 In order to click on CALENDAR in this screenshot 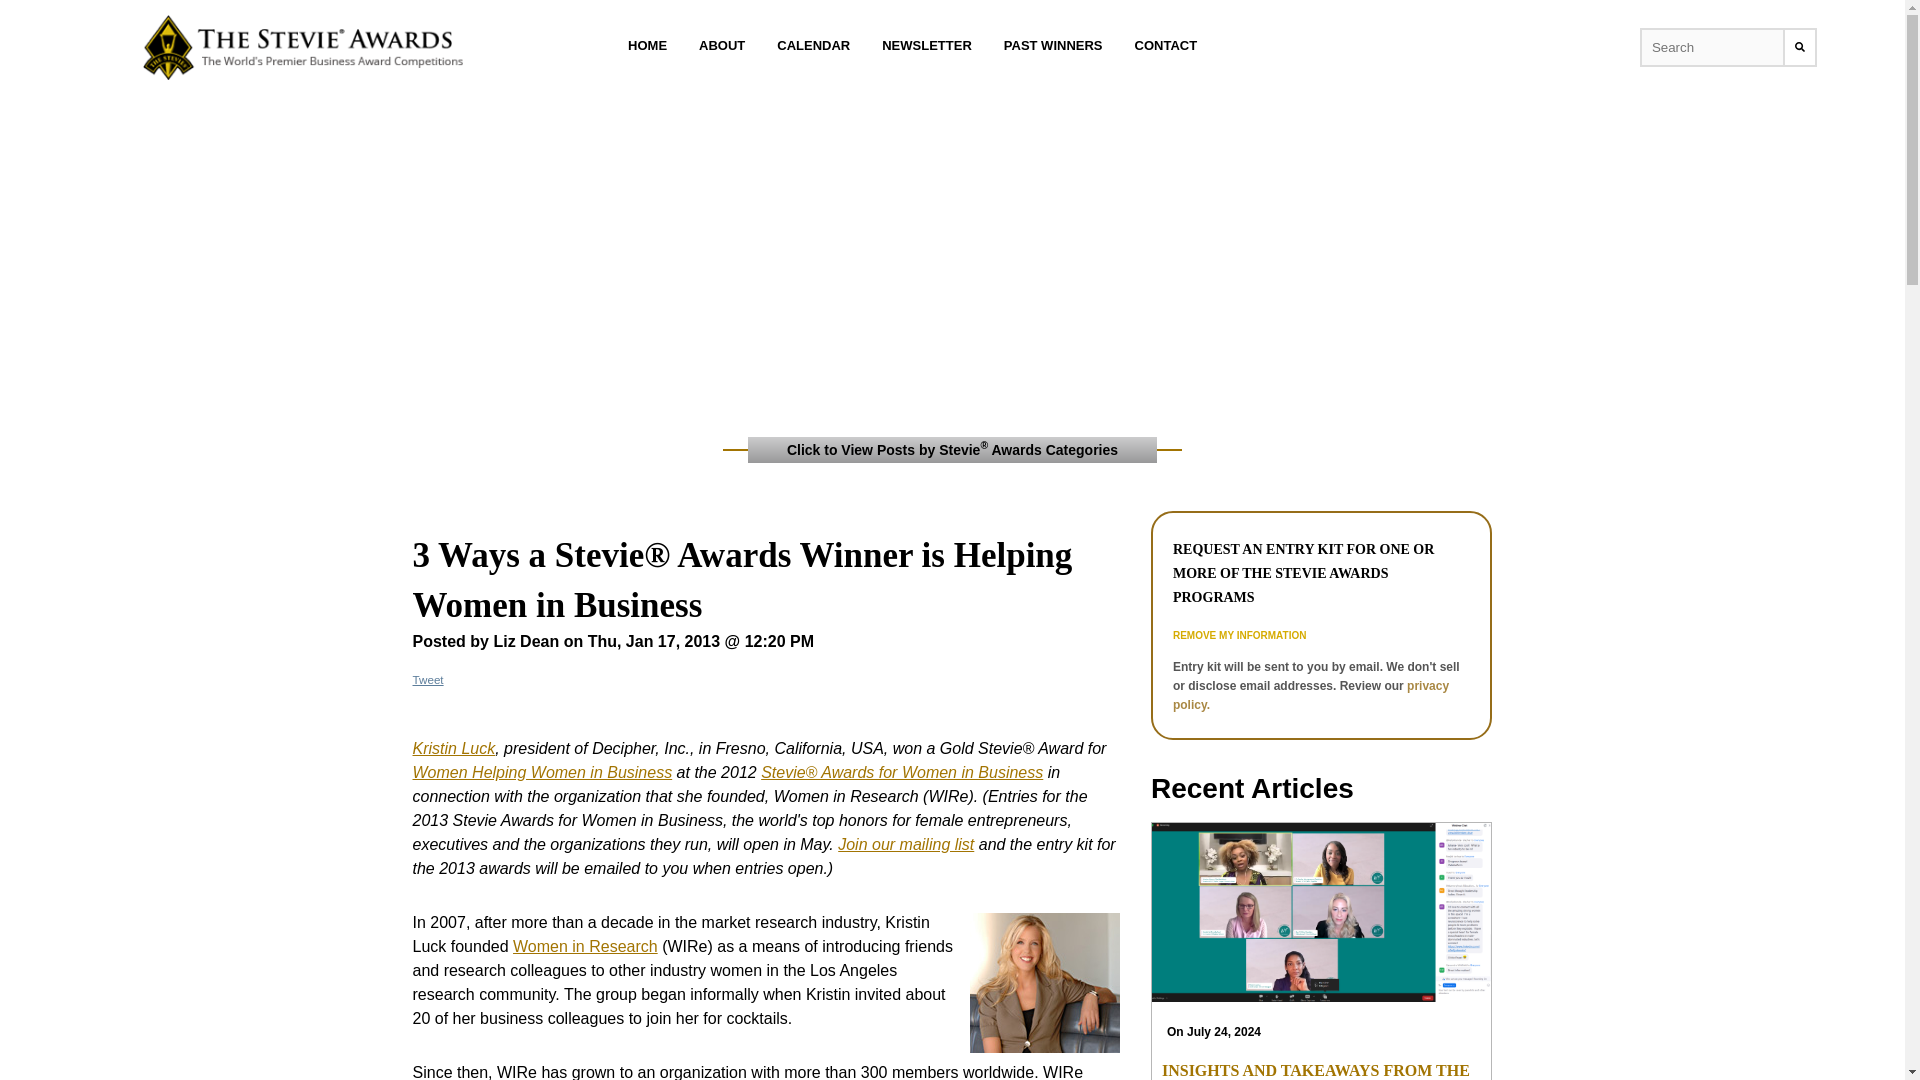, I will do `click(814, 45)`.